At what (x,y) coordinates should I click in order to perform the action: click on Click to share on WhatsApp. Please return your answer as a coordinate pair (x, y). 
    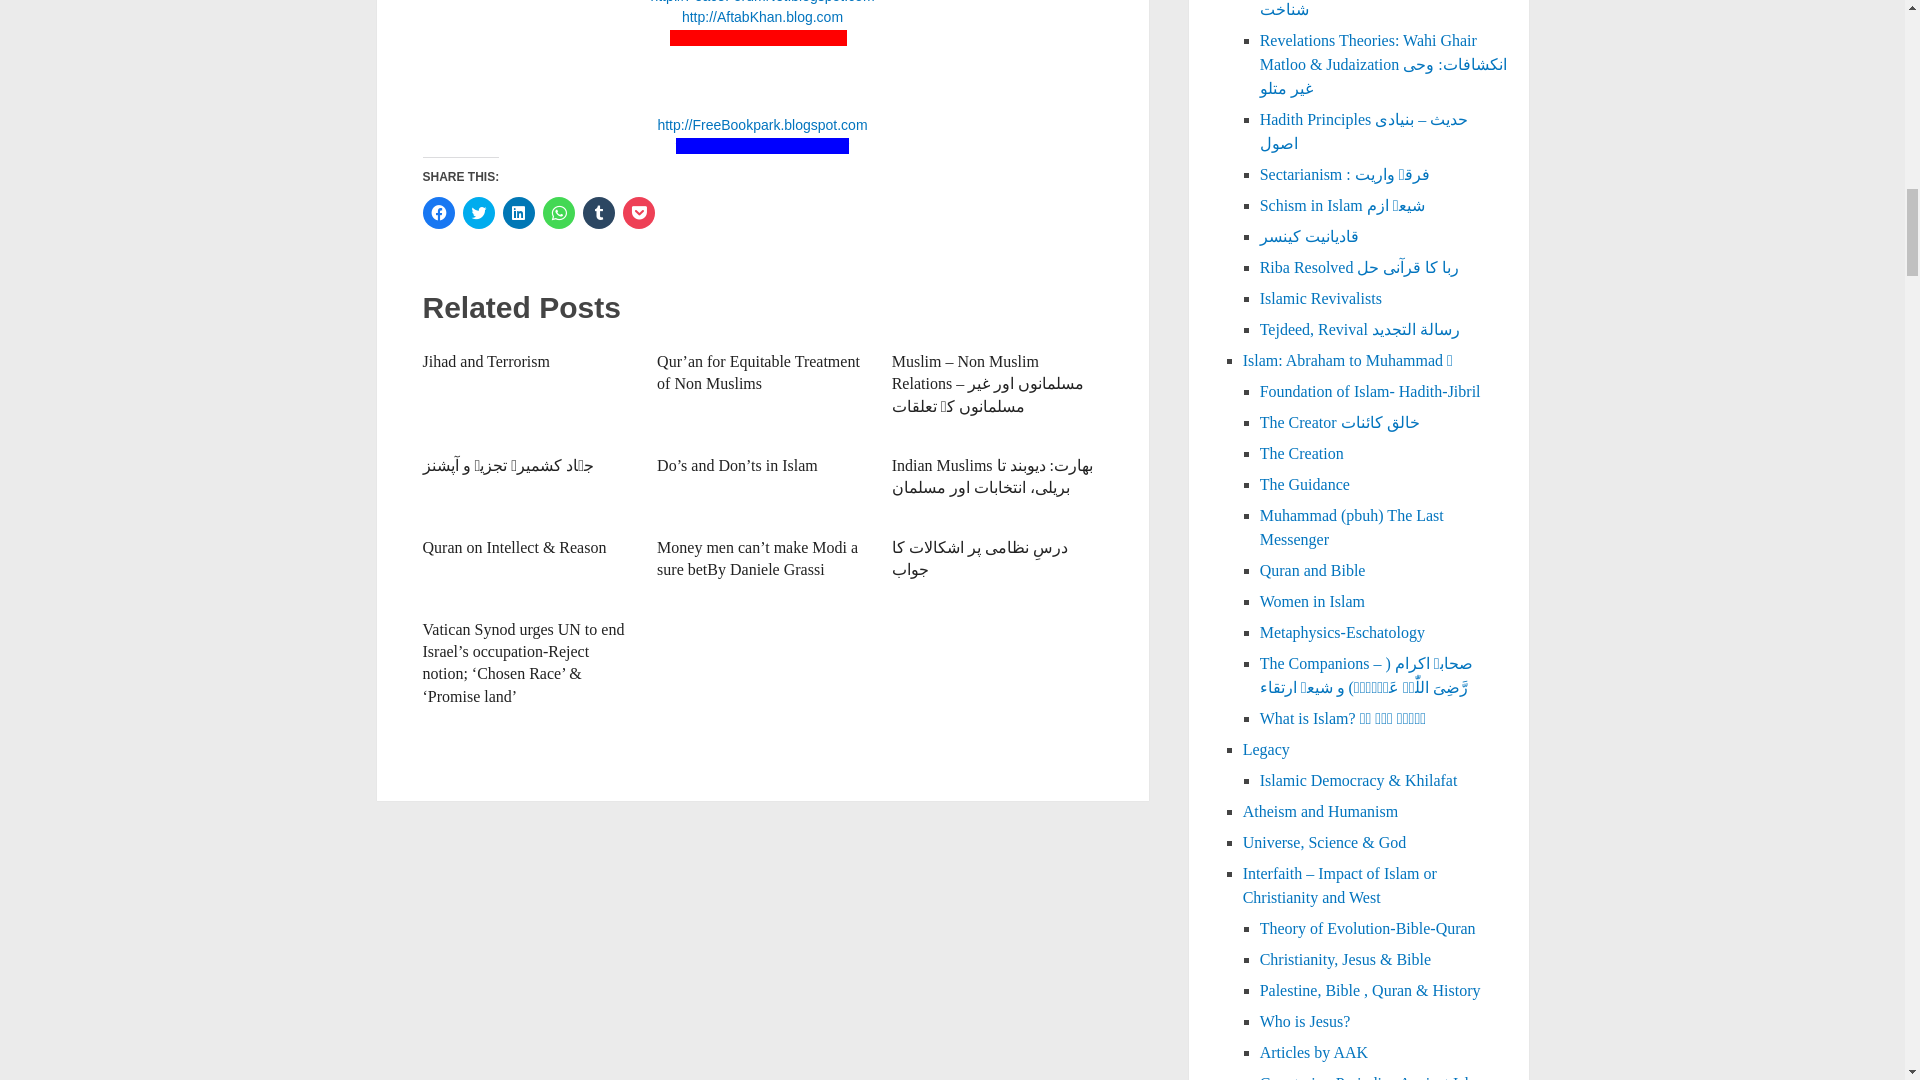
    Looking at the image, I should click on (558, 212).